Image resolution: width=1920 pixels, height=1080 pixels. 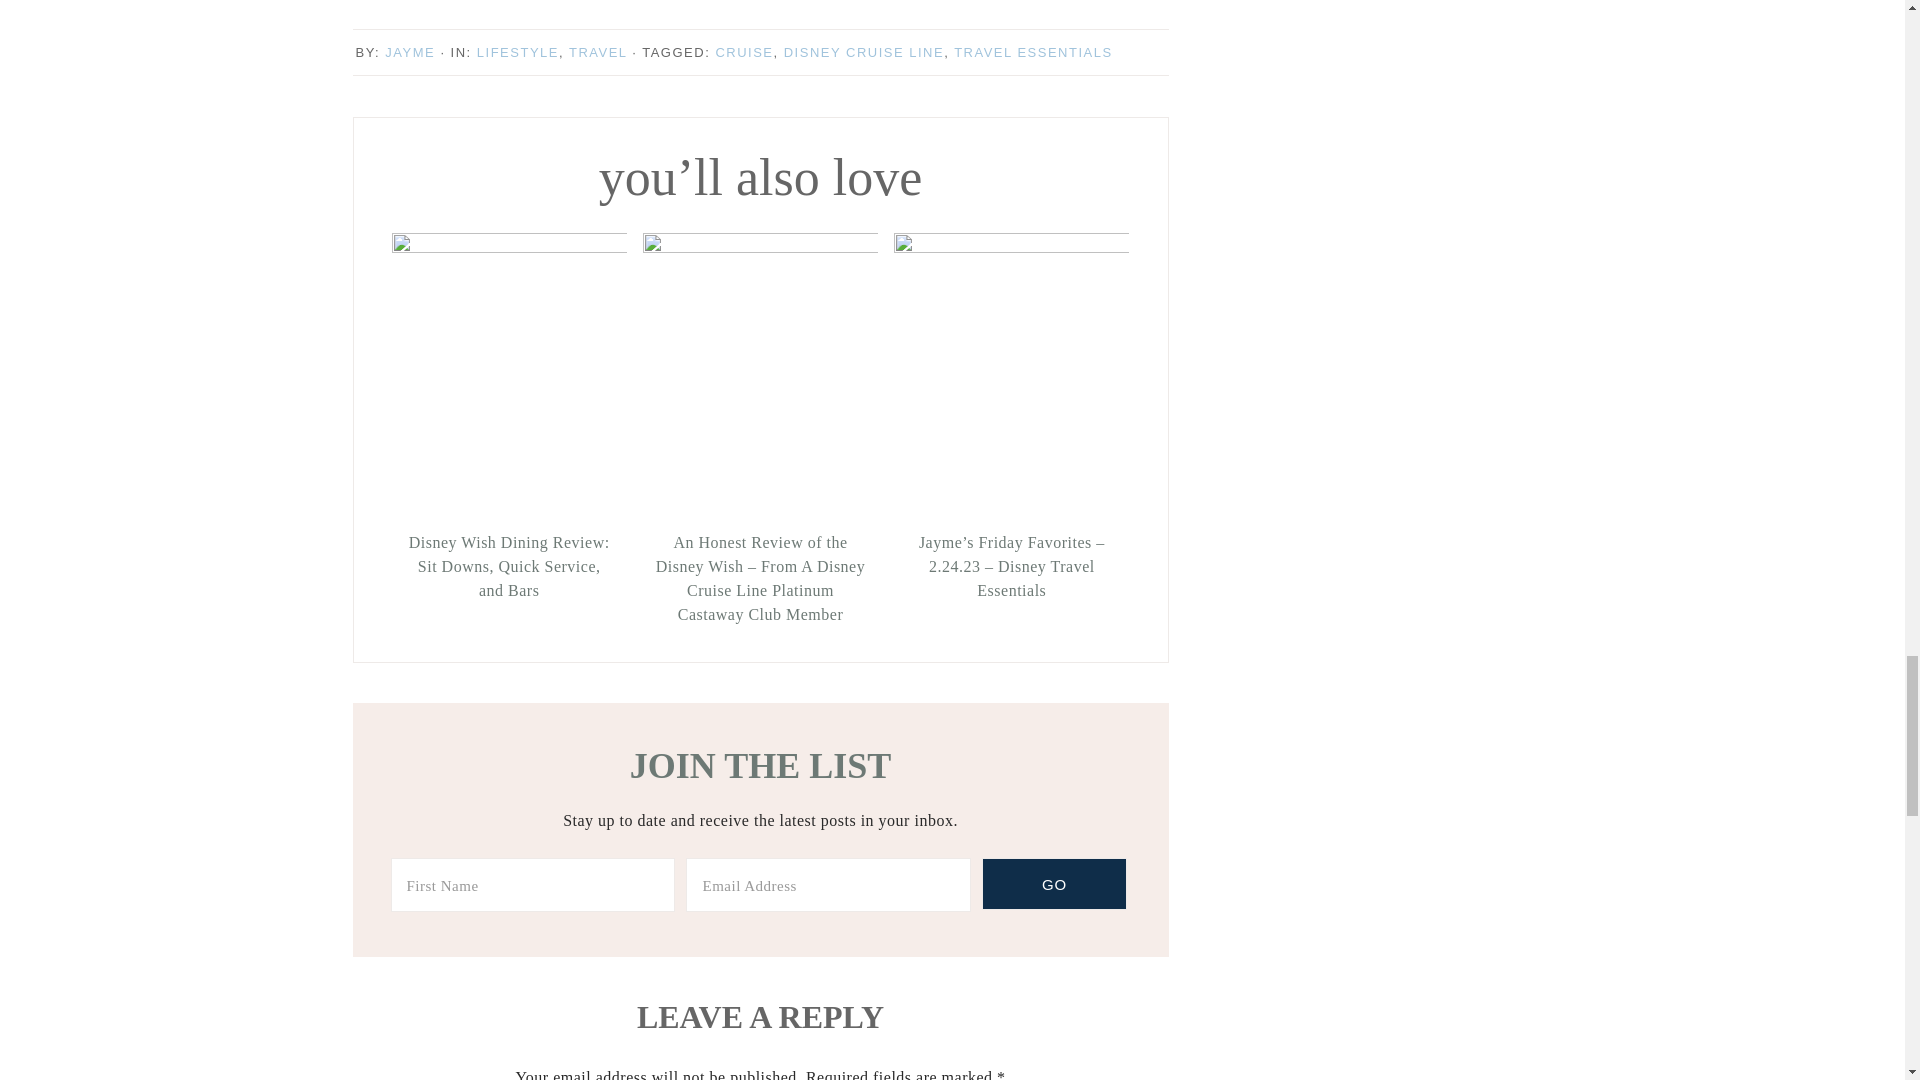 What do you see at coordinates (1053, 884) in the screenshot?
I see `Go` at bounding box center [1053, 884].